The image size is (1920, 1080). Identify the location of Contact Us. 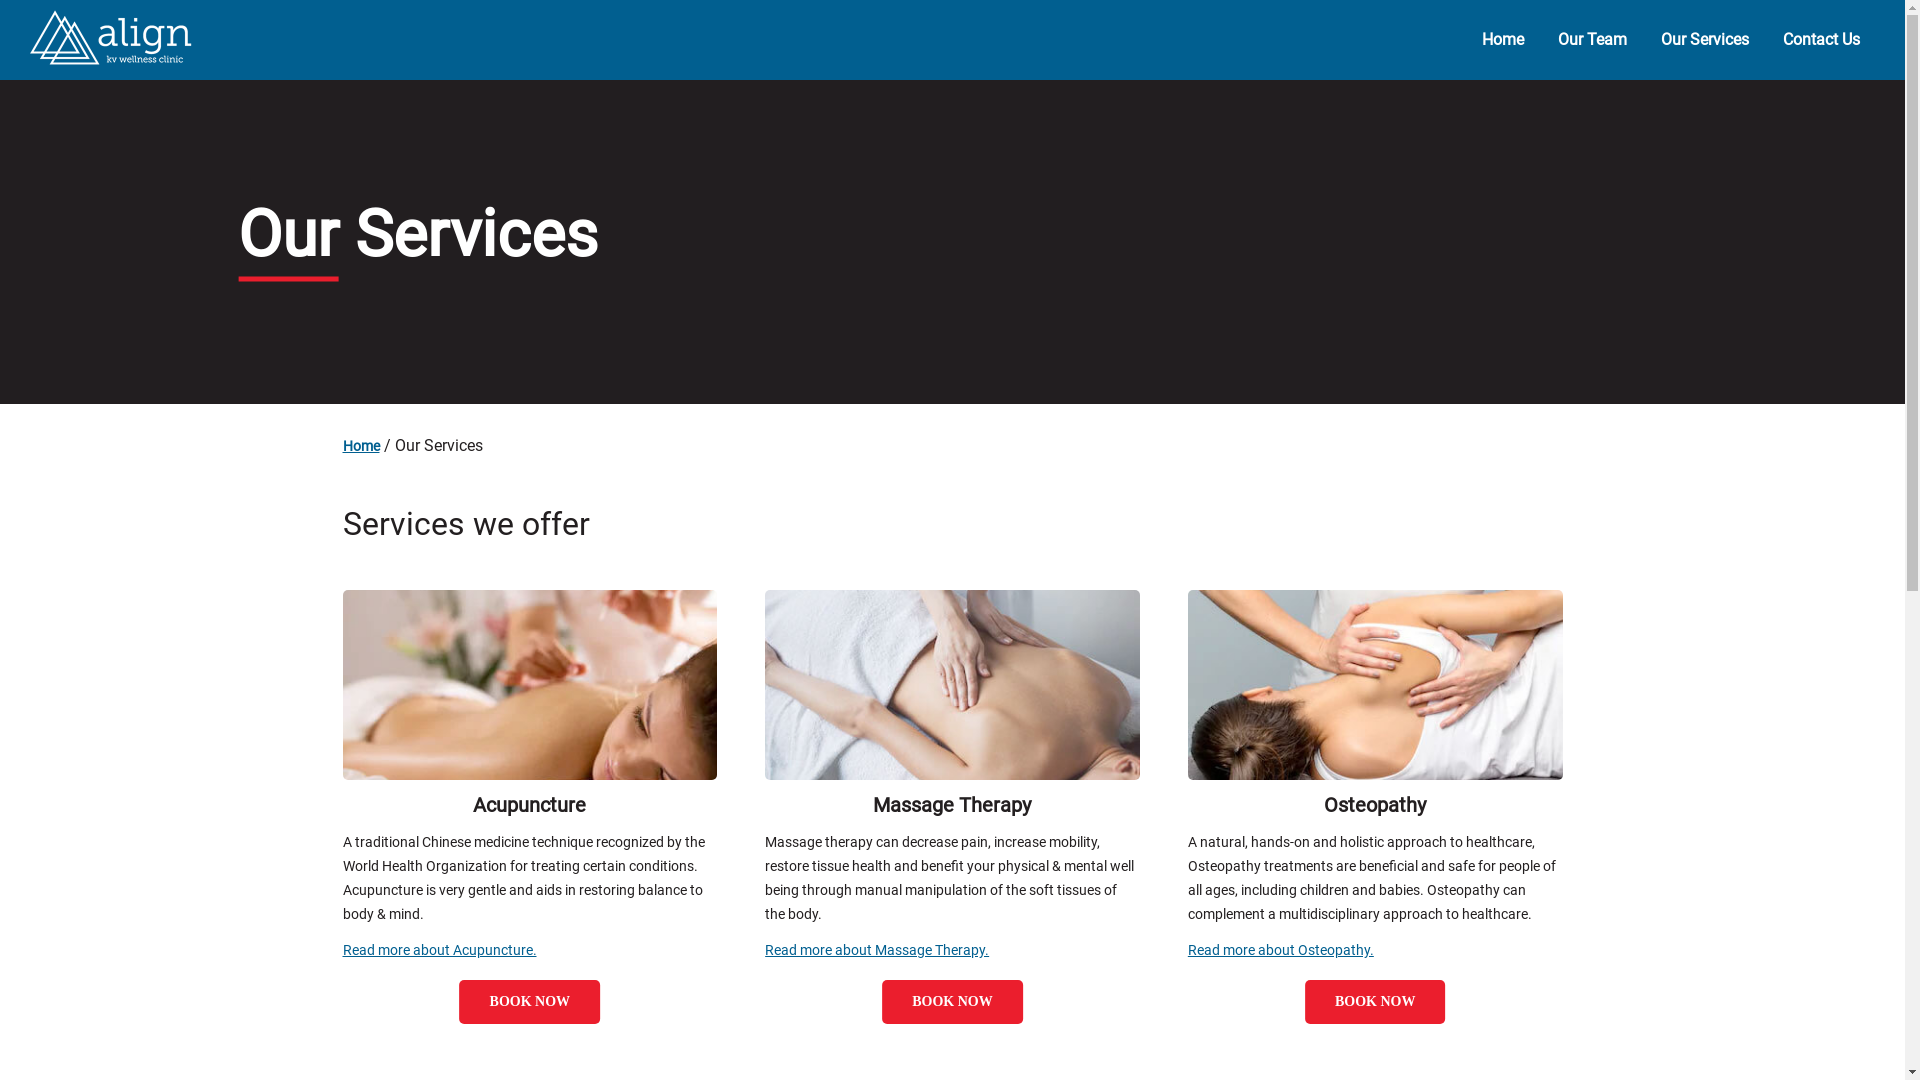
(1822, 41).